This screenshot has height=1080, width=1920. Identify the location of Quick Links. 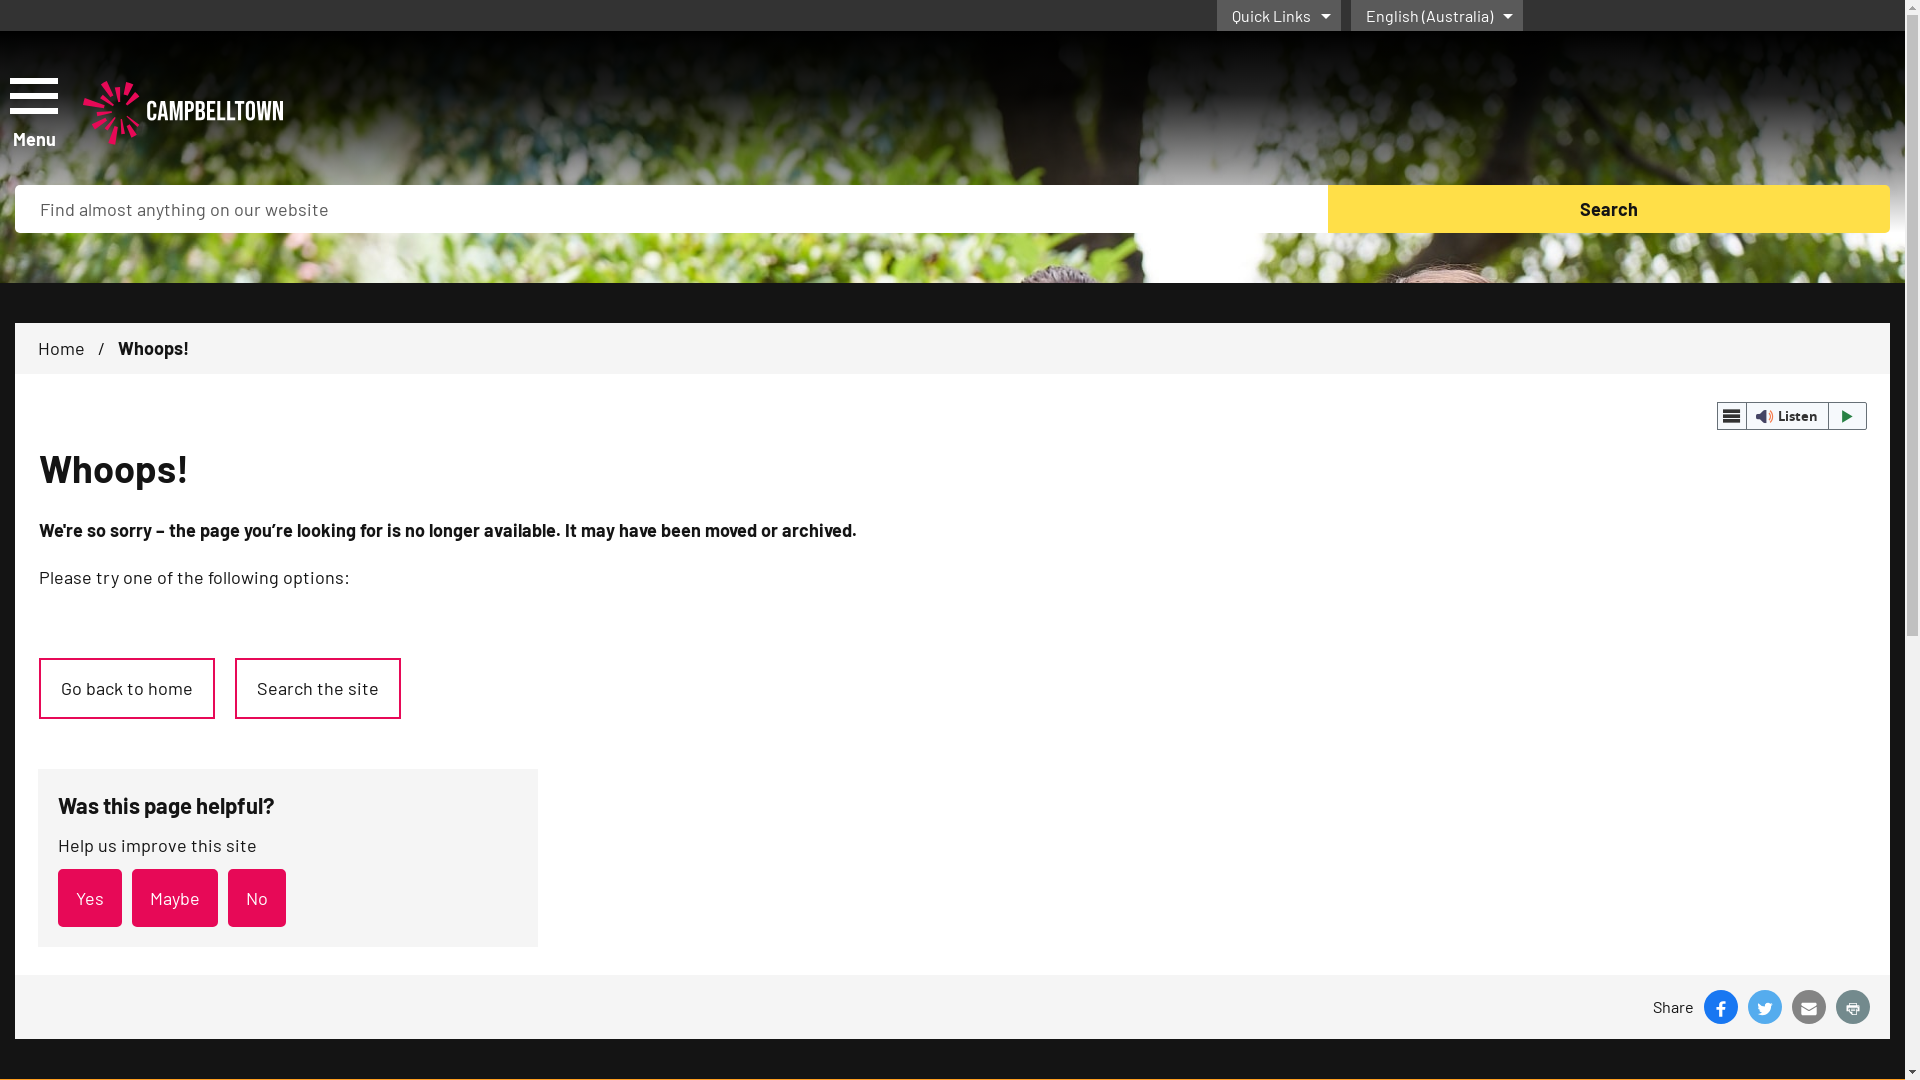
(1278, 16).